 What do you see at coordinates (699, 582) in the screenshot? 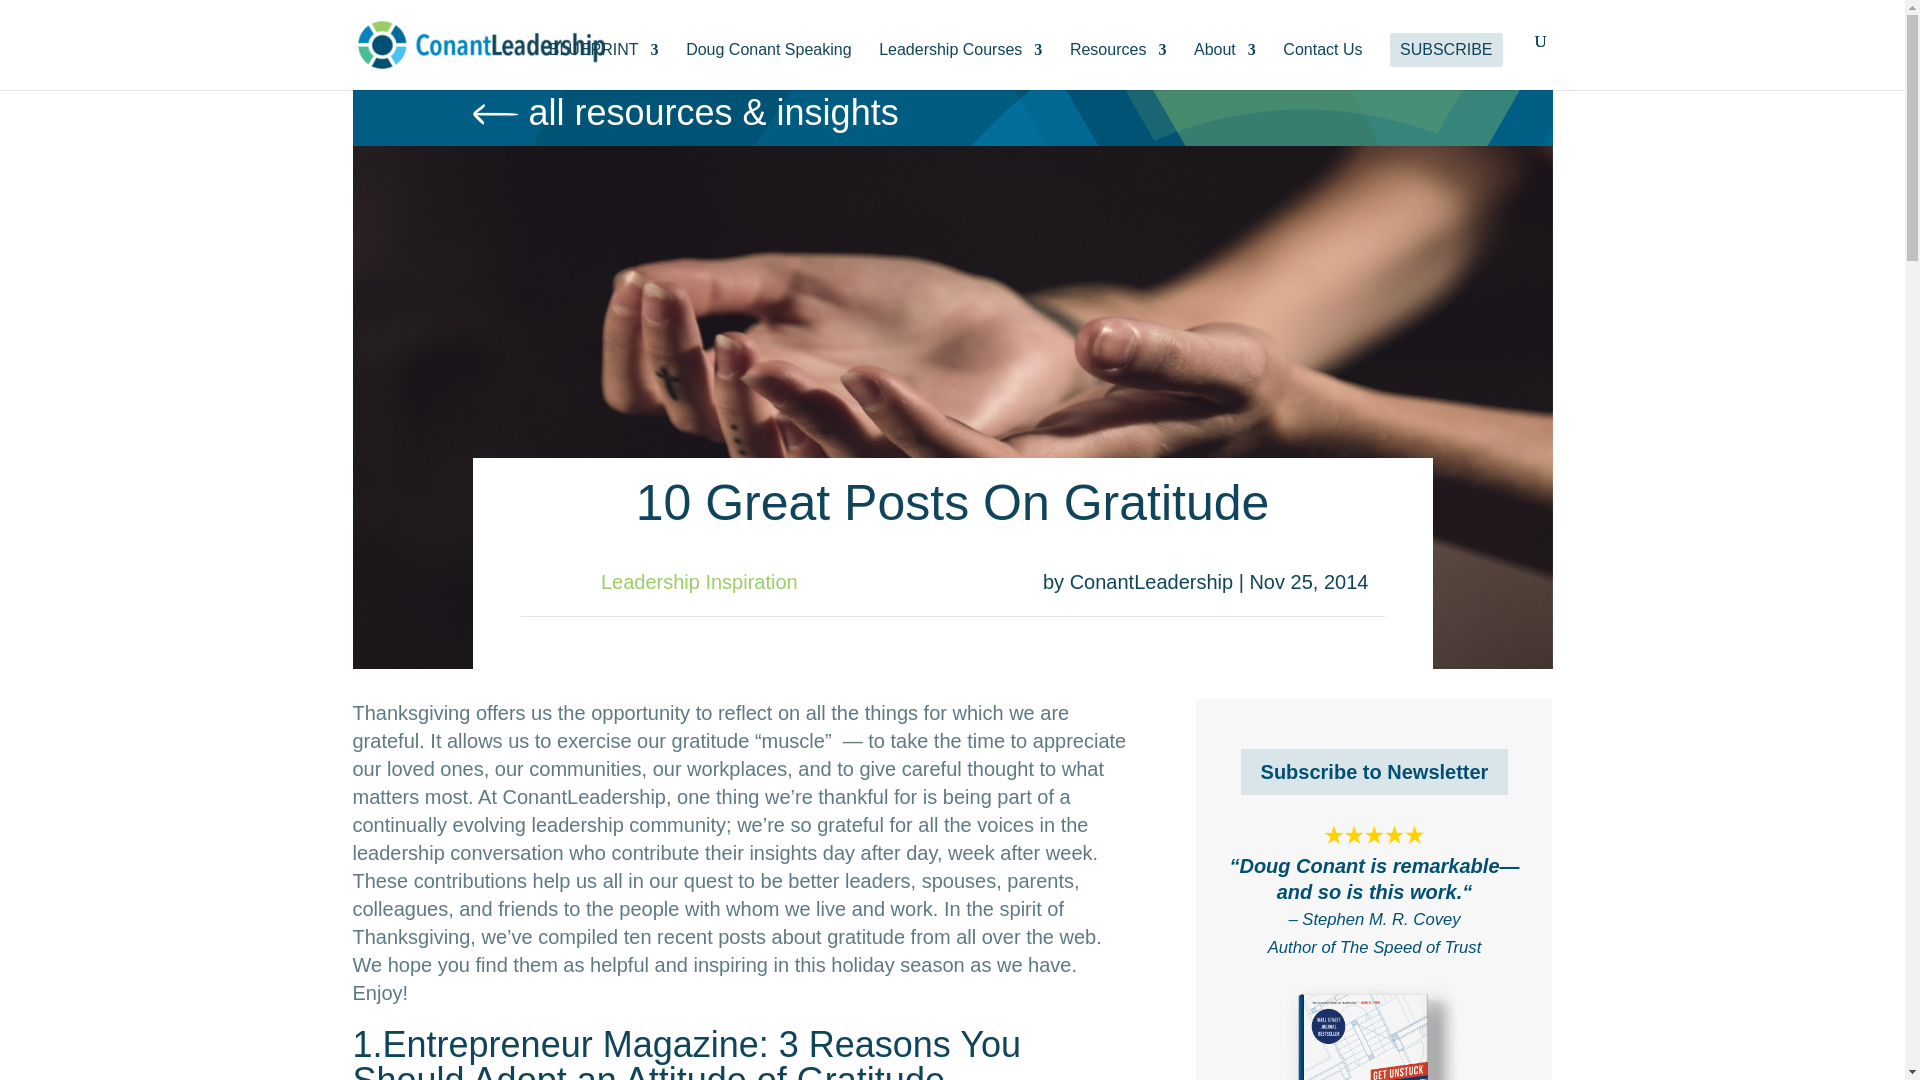
I see `Leadership Inspiration` at bounding box center [699, 582].